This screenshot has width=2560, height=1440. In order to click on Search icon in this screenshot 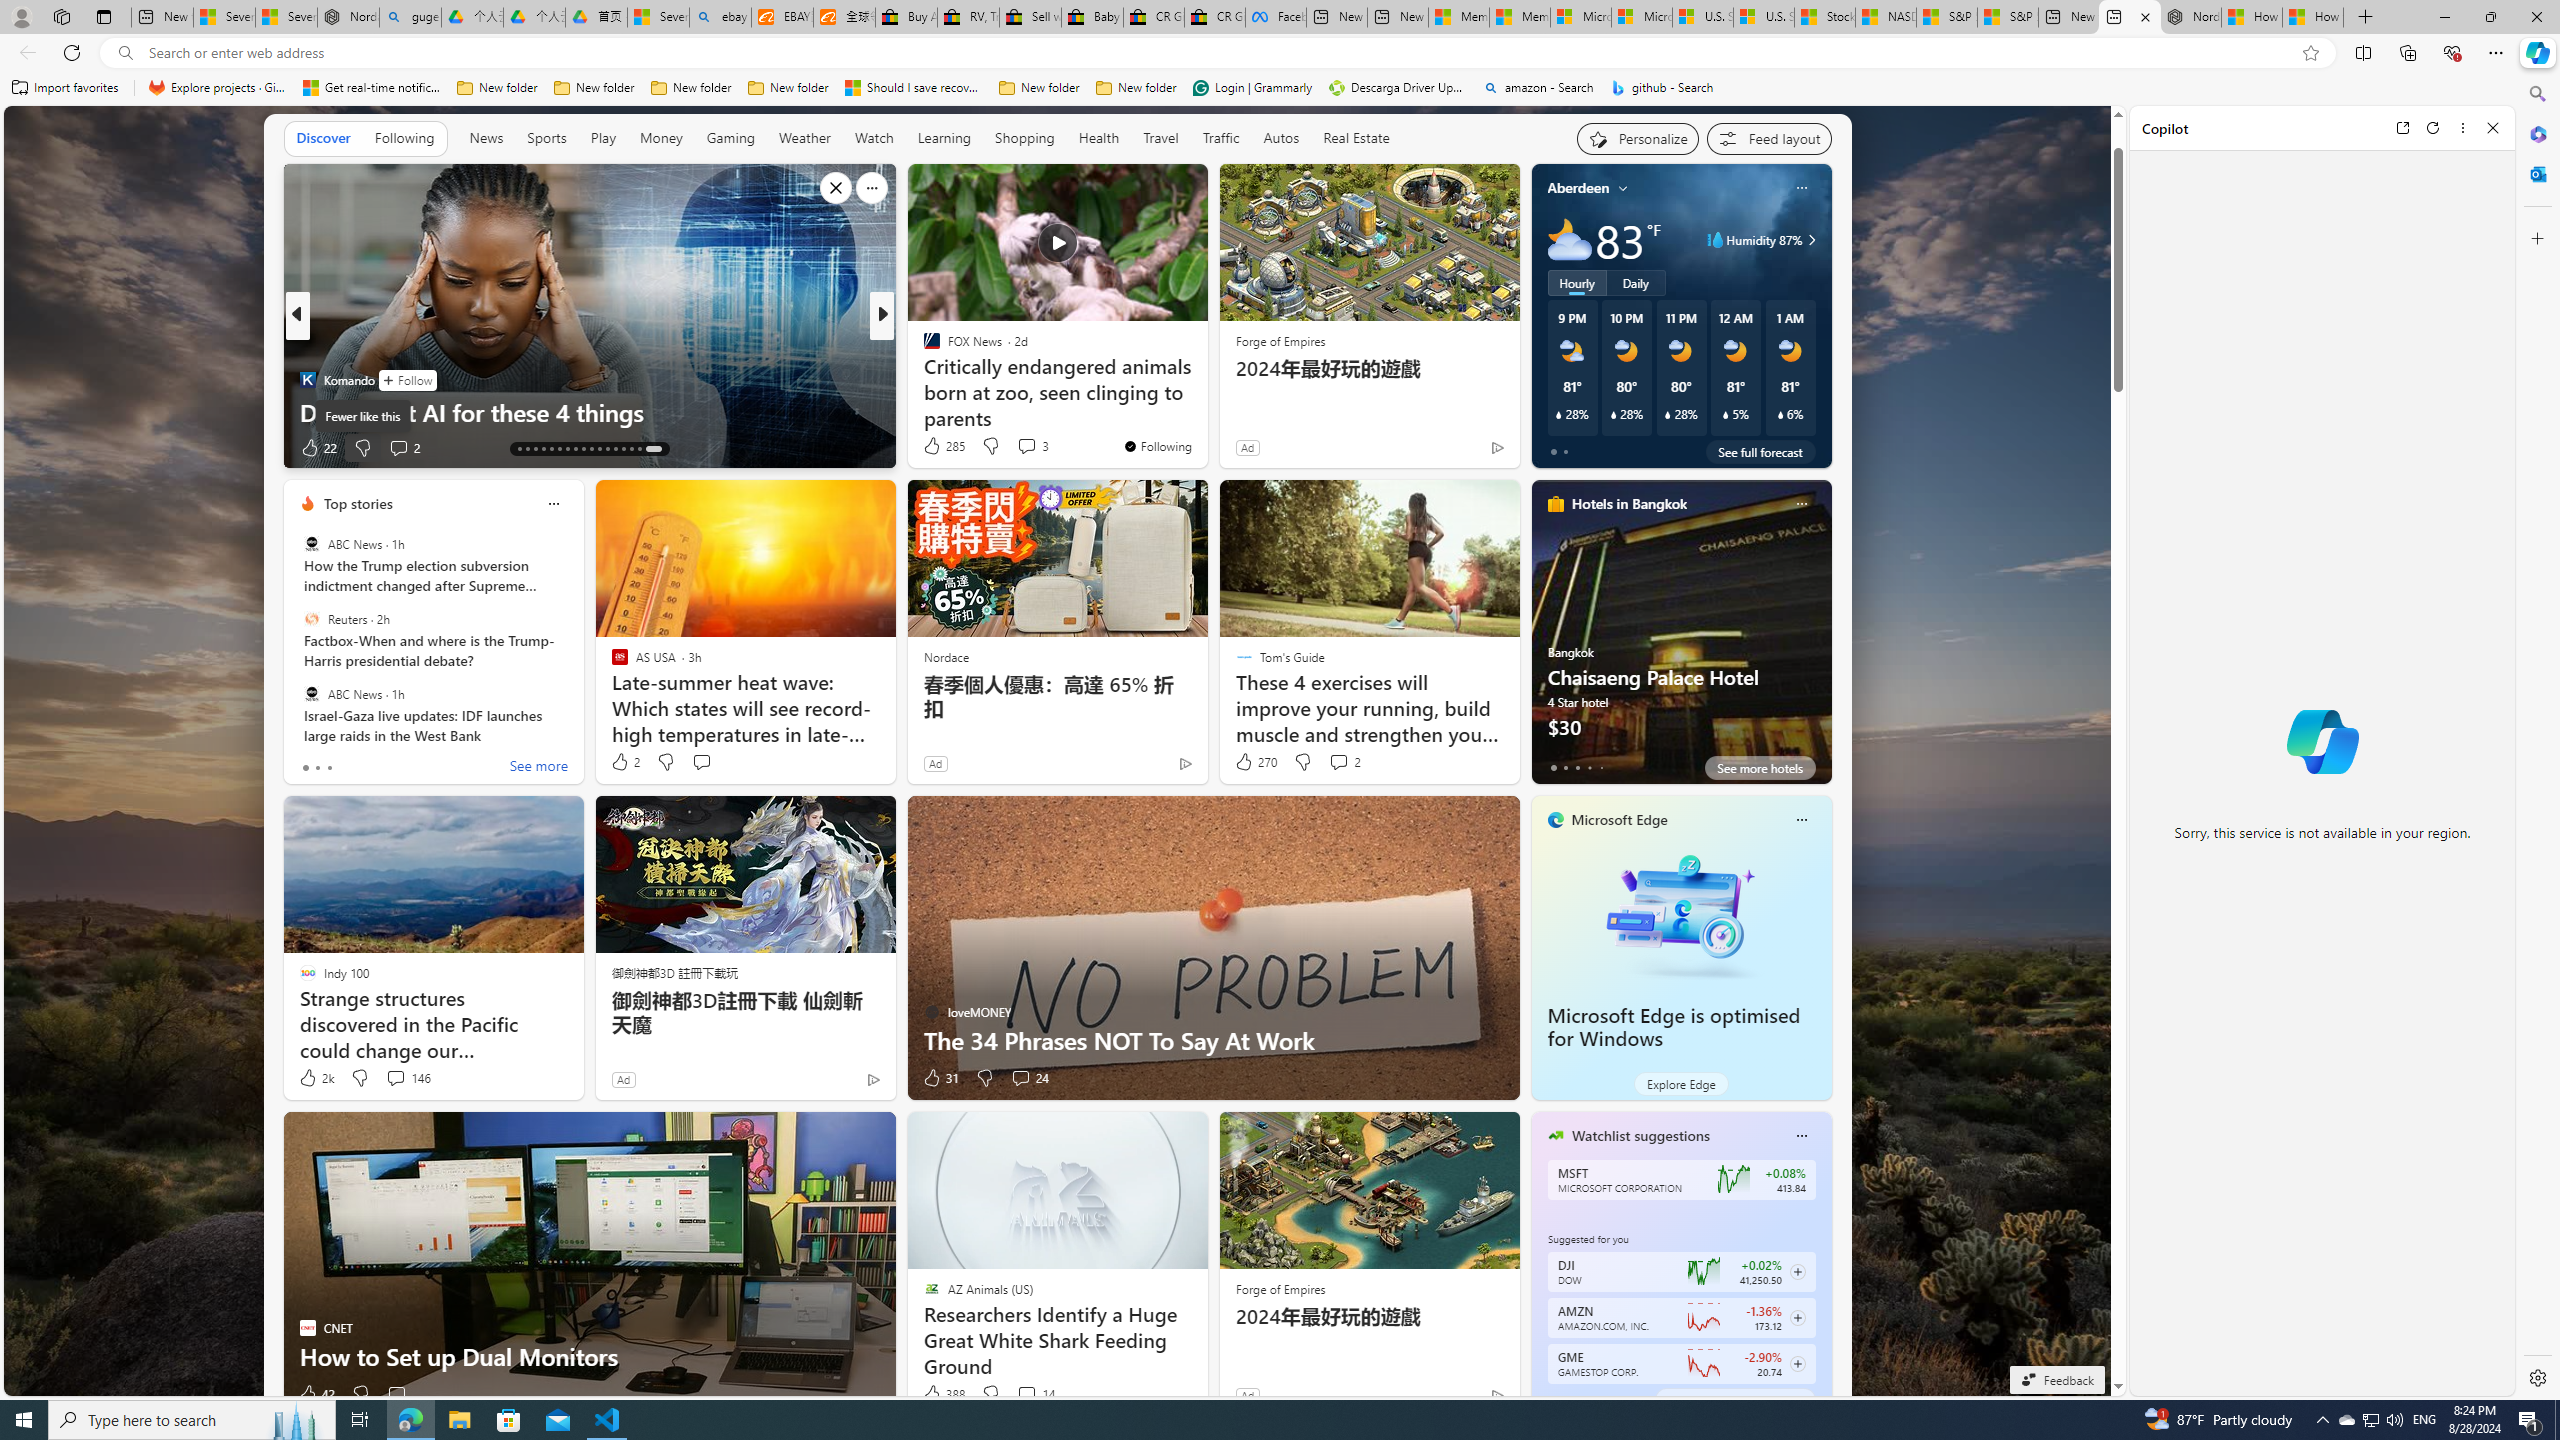, I will do `click(124, 53)`.